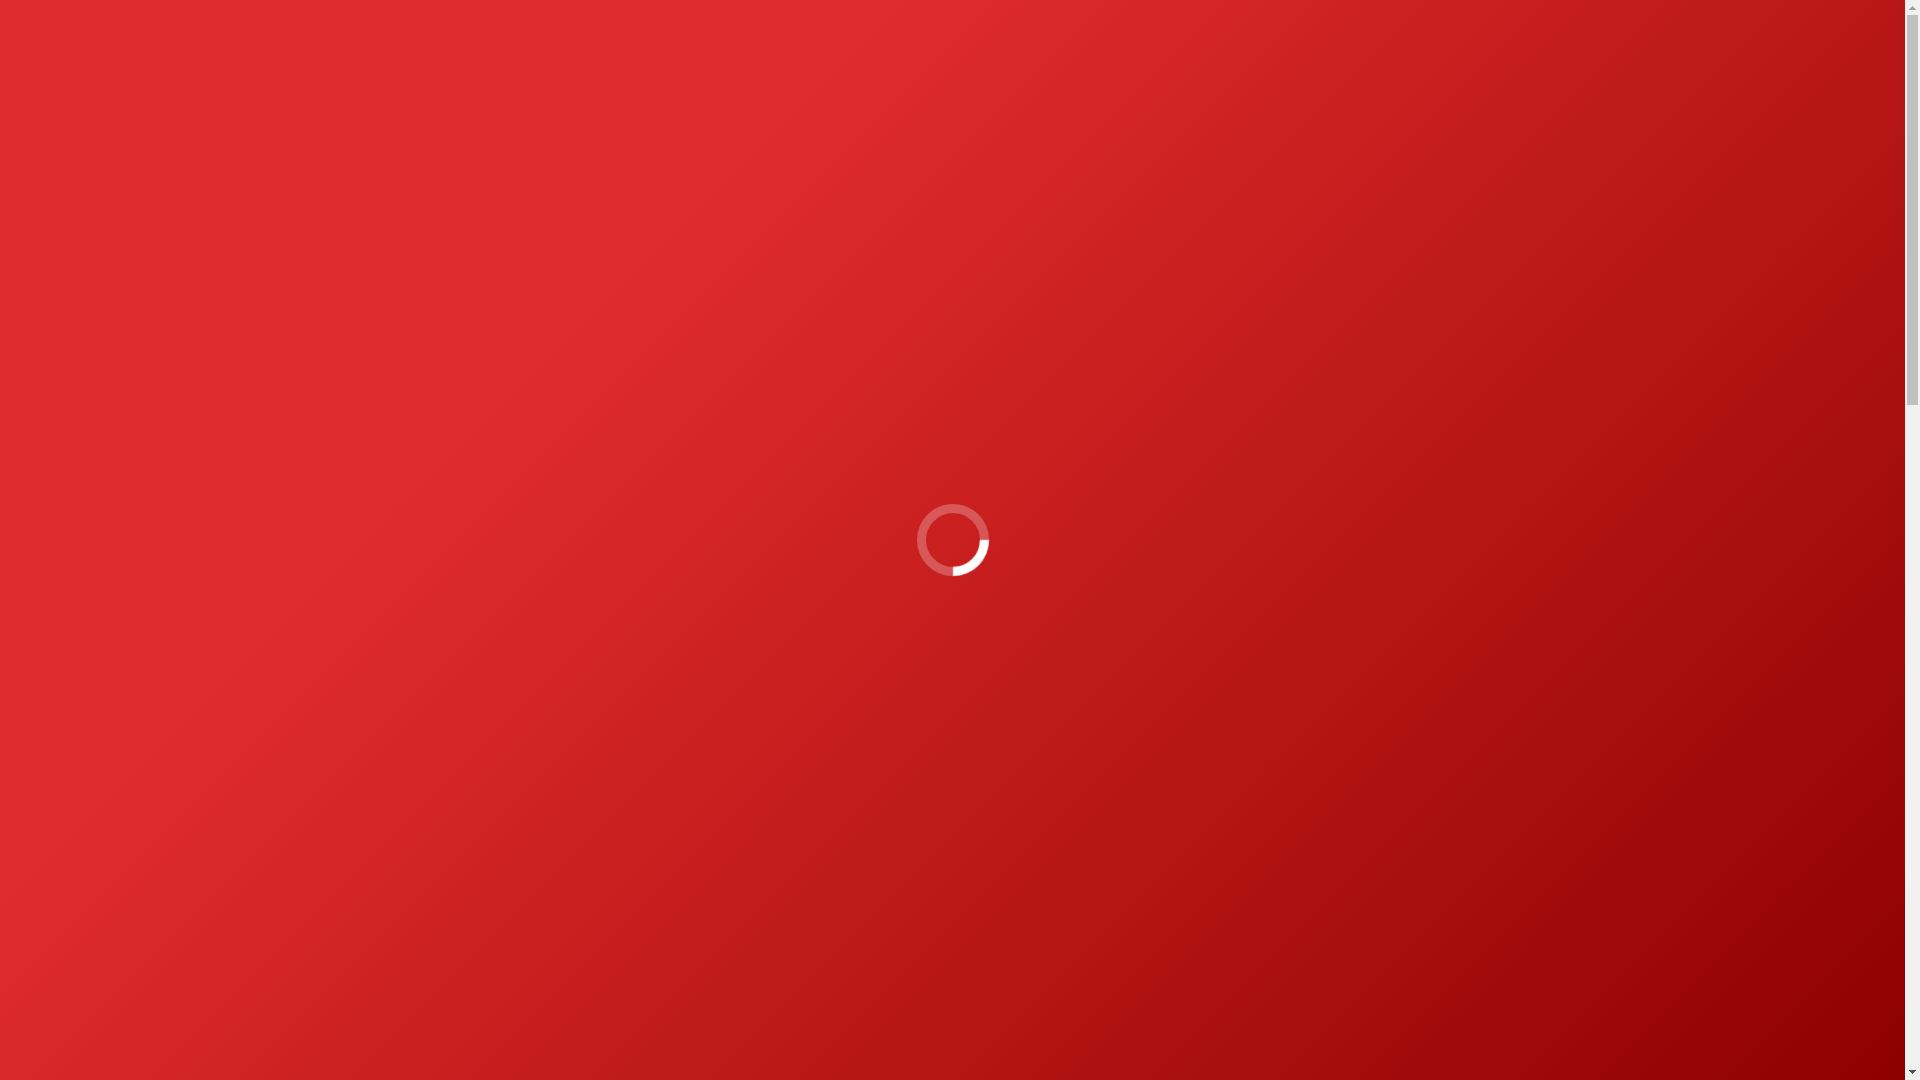 The height and width of the screenshot is (1080, 1920). I want to click on Go!, so click(1420, 200).